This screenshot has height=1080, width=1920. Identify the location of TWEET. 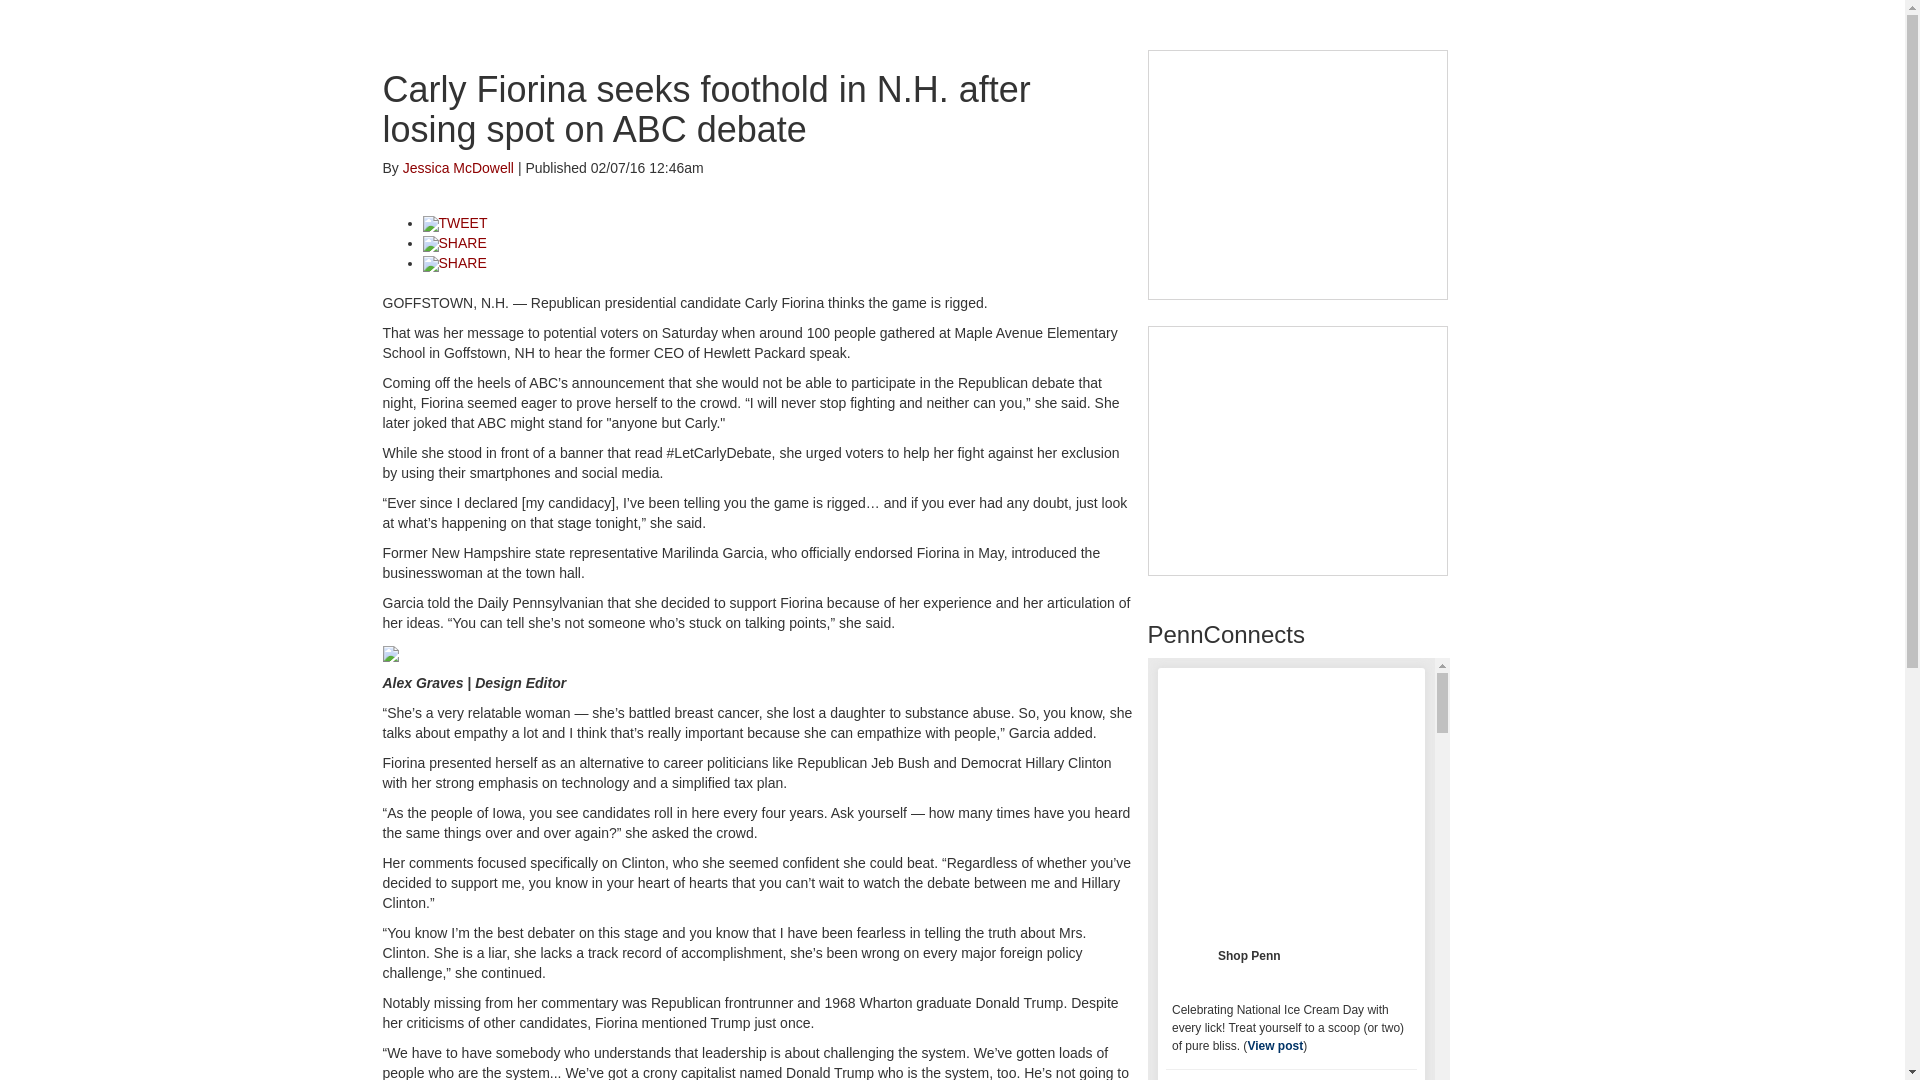
(454, 222).